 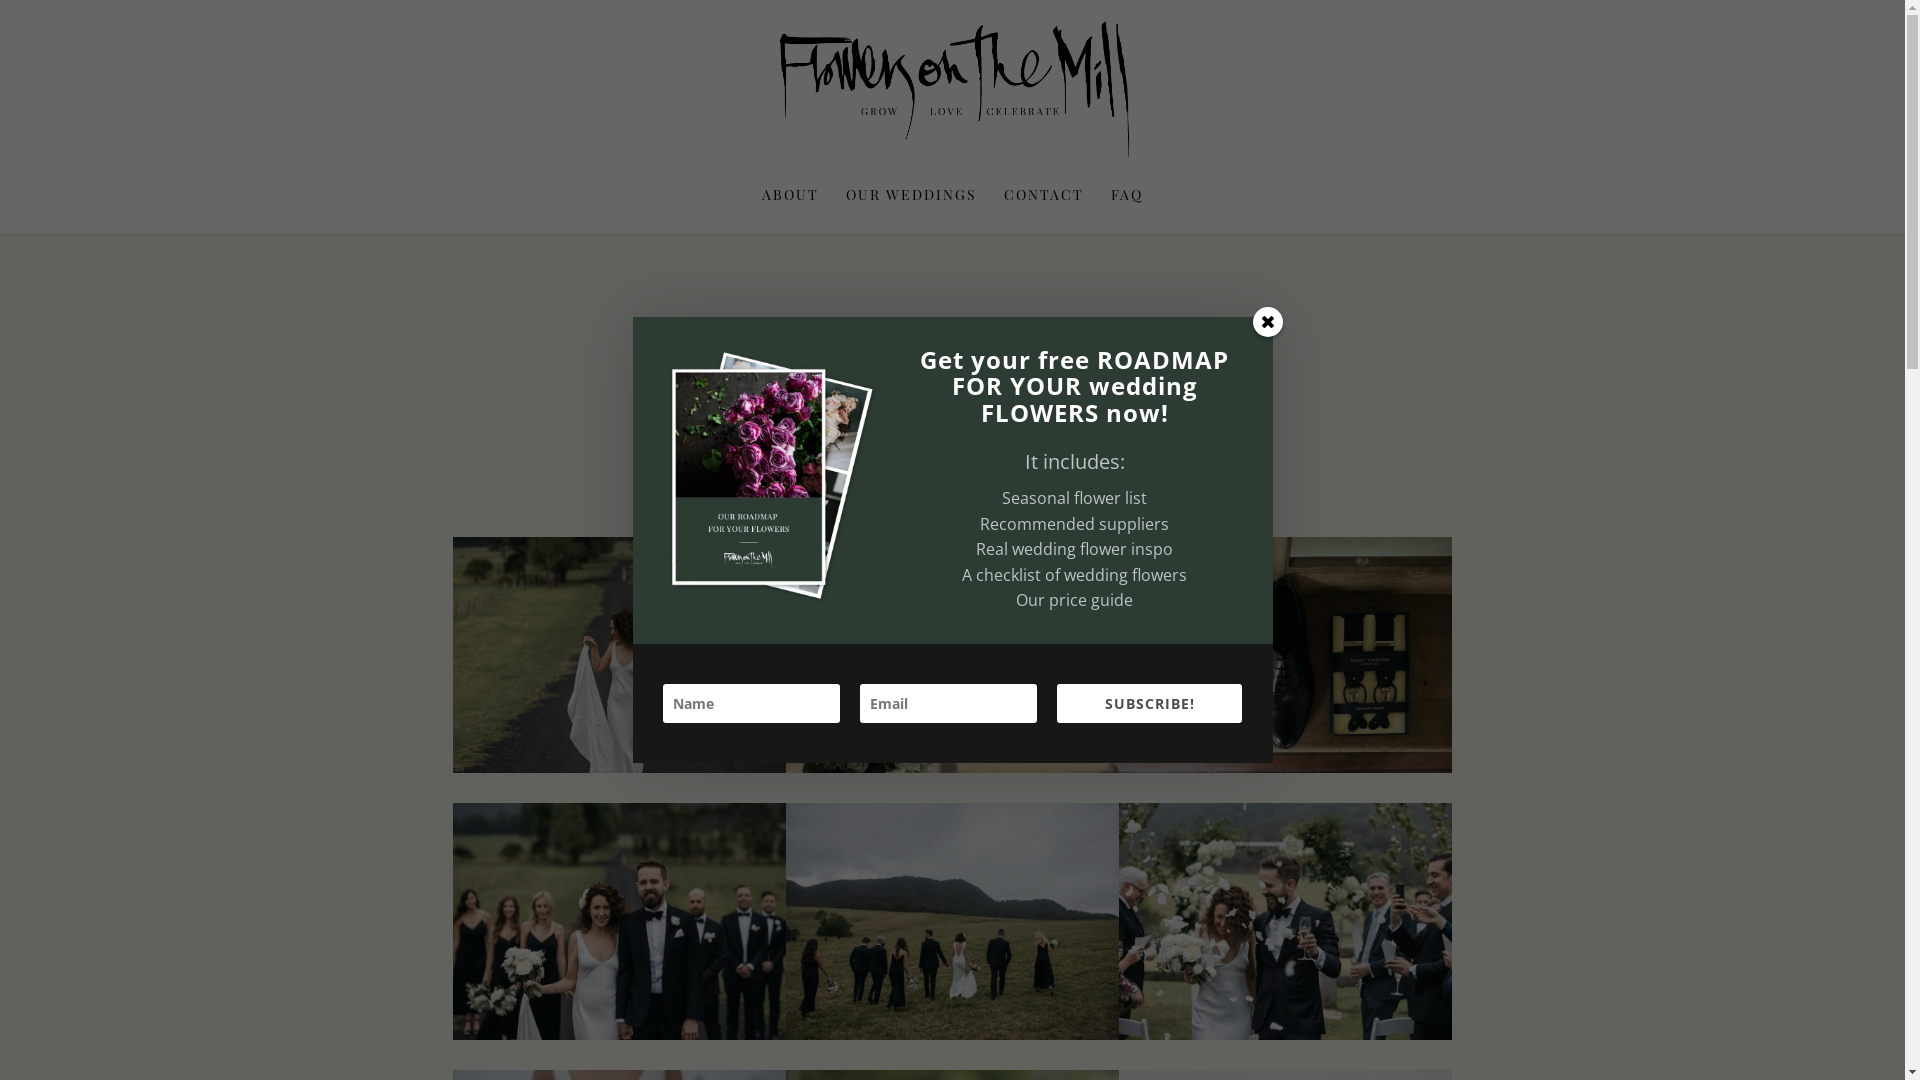 What do you see at coordinates (790, 211) in the screenshot?
I see `ABOUT` at bounding box center [790, 211].